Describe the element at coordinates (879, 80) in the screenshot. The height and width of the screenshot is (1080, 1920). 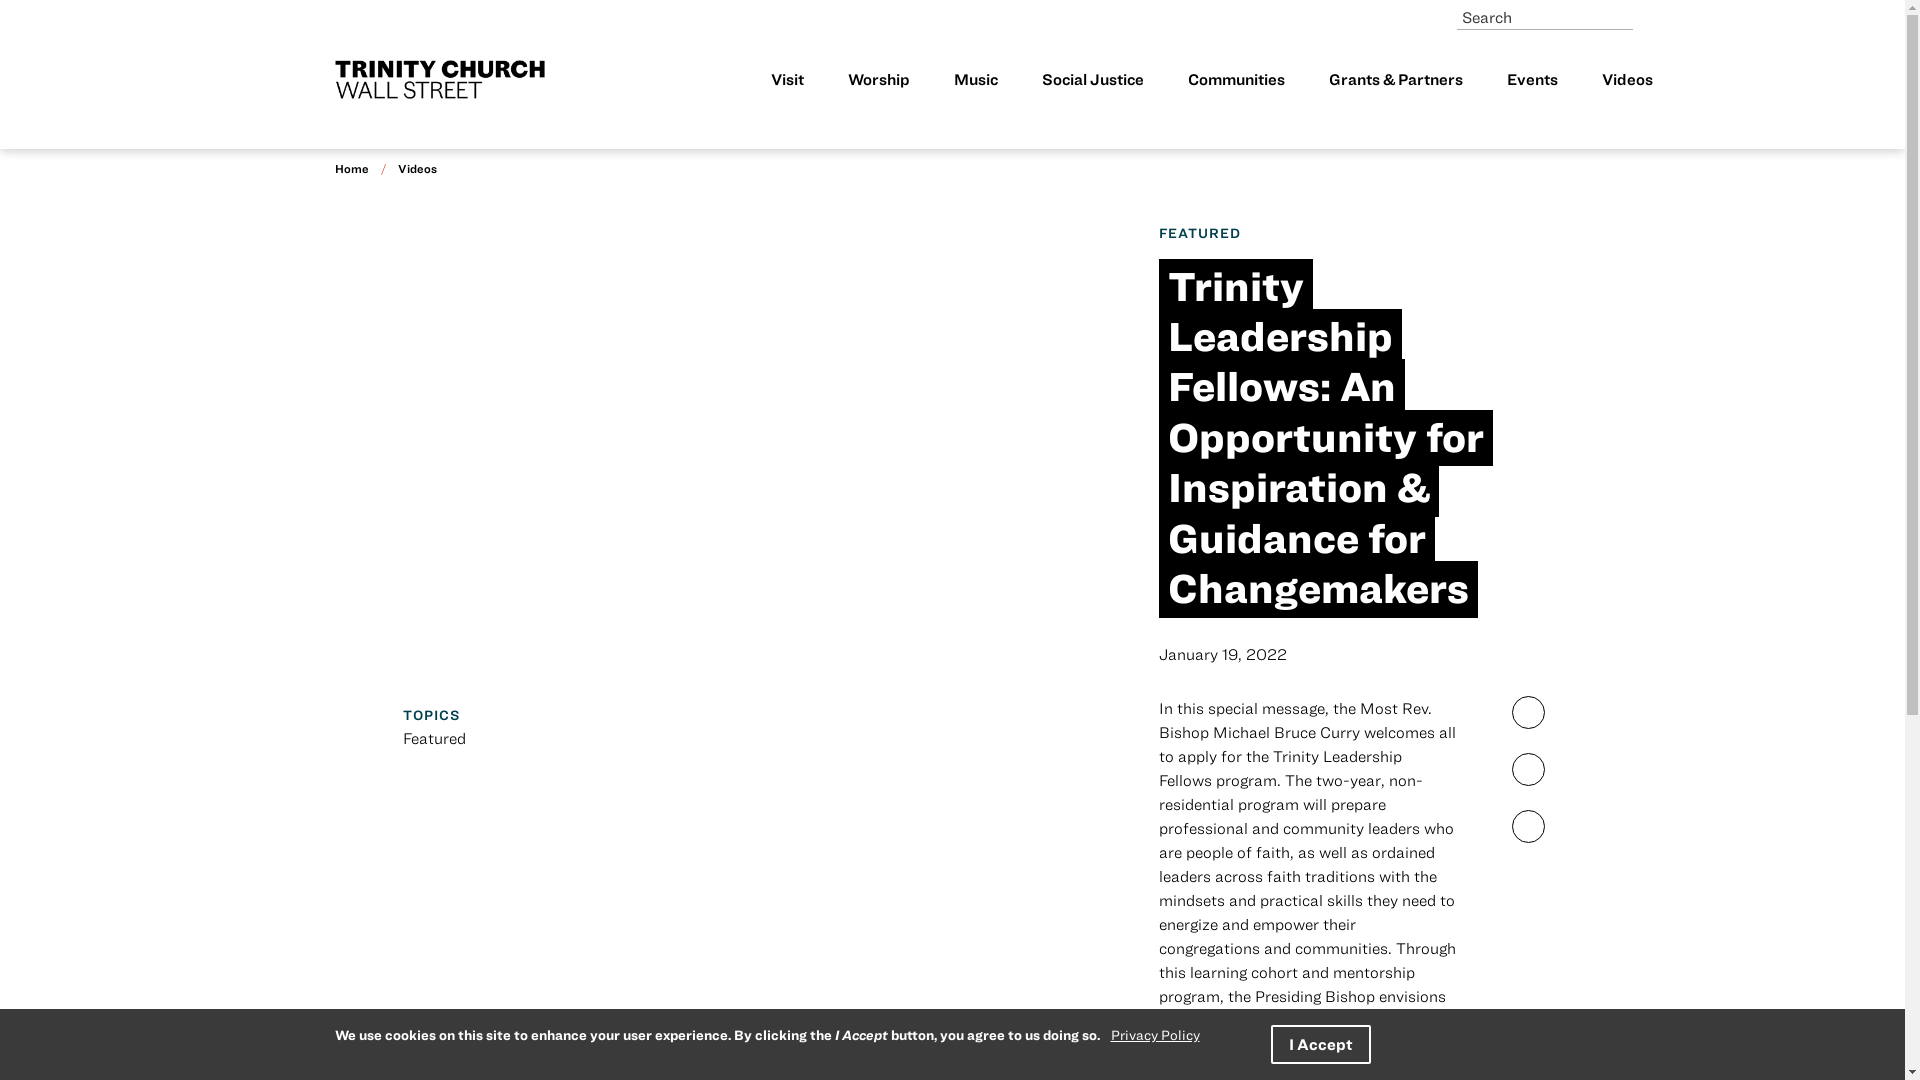
I see `Worship` at that location.